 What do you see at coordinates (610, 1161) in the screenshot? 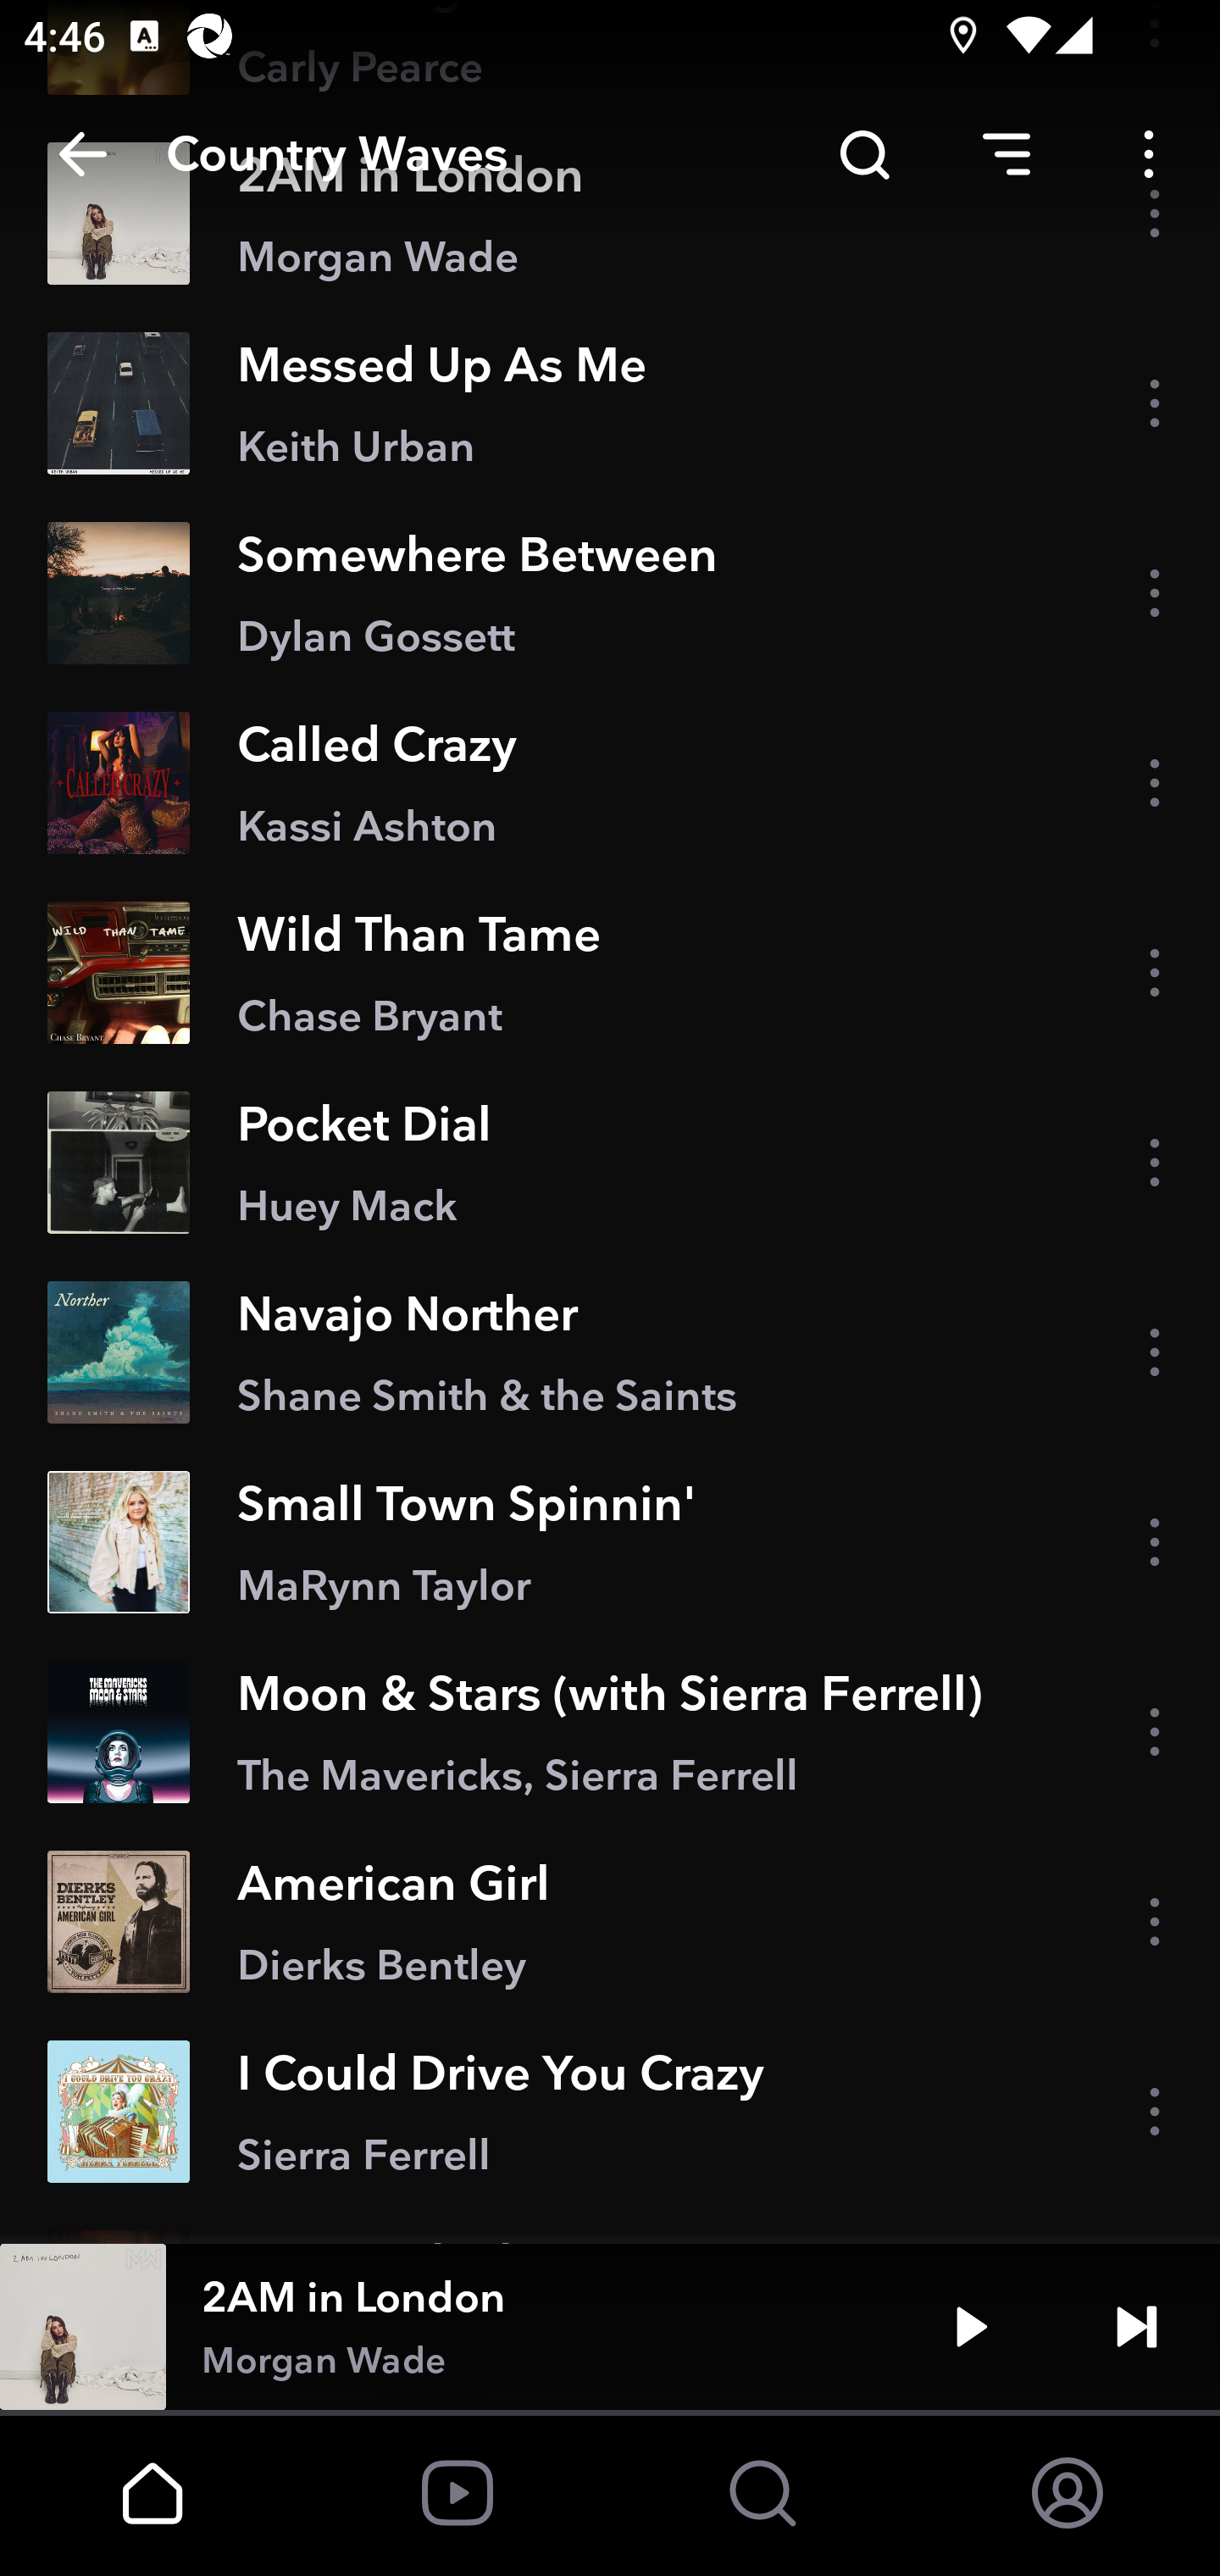
I see `Pocket Dial Huey Mack` at bounding box center [610, 1161].